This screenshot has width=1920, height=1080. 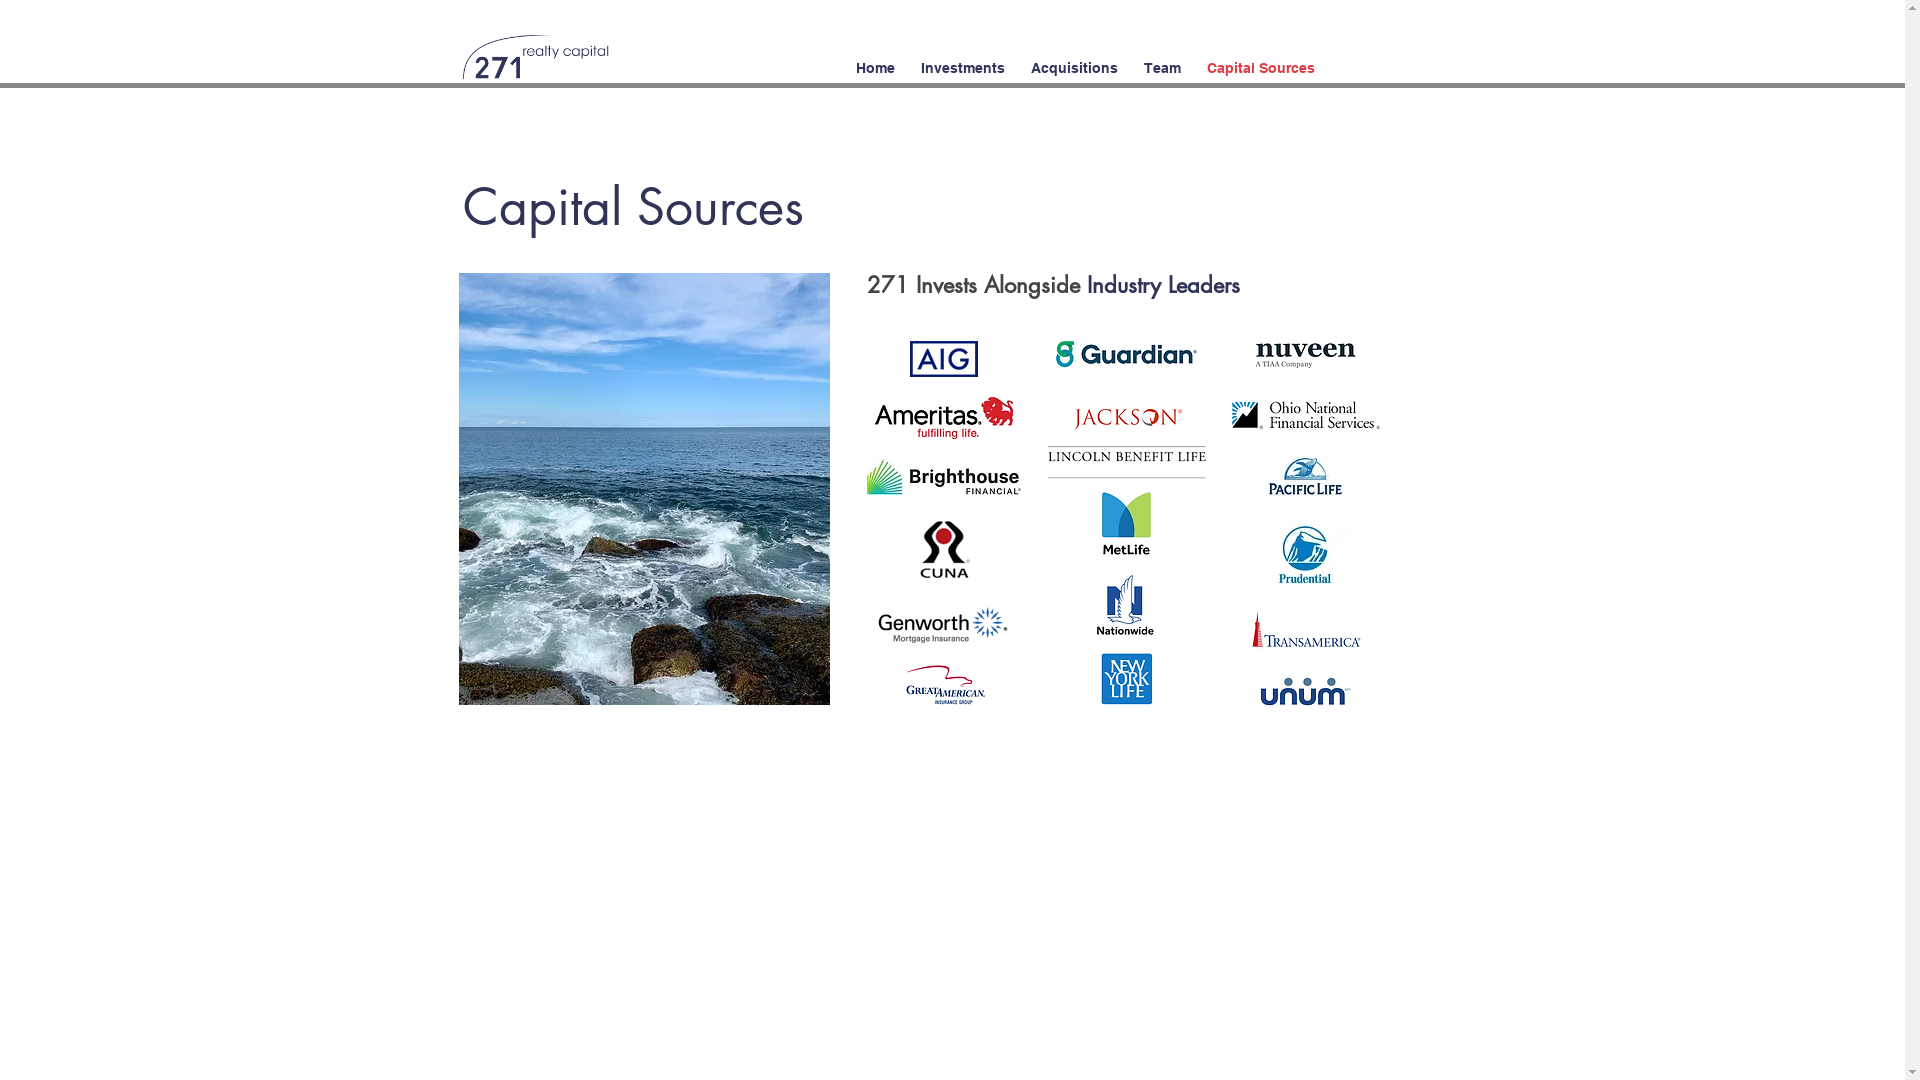 What do you see at coordinates (1162, 60) in the screenshot?
I see `Team` at bounding box center [1162, 60].